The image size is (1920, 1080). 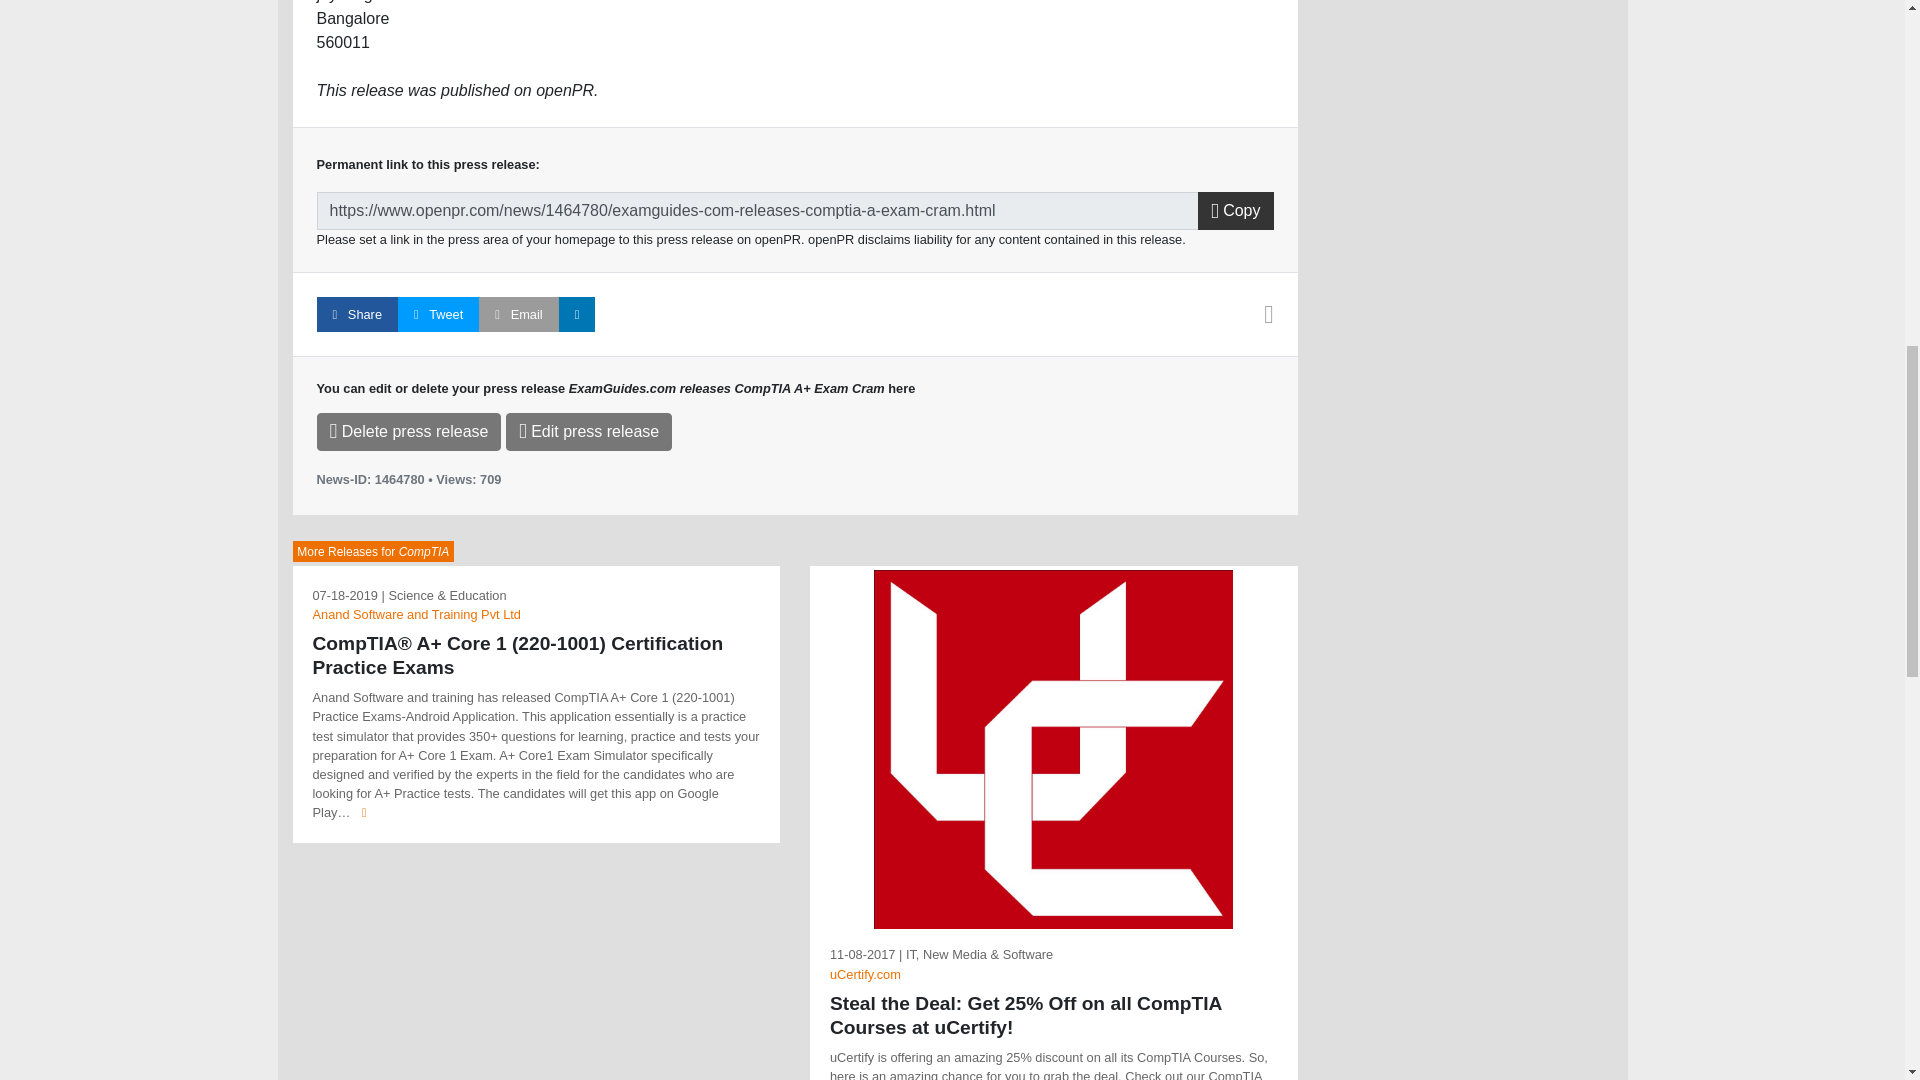 I want to click on Email, so click(x=518, y=314).